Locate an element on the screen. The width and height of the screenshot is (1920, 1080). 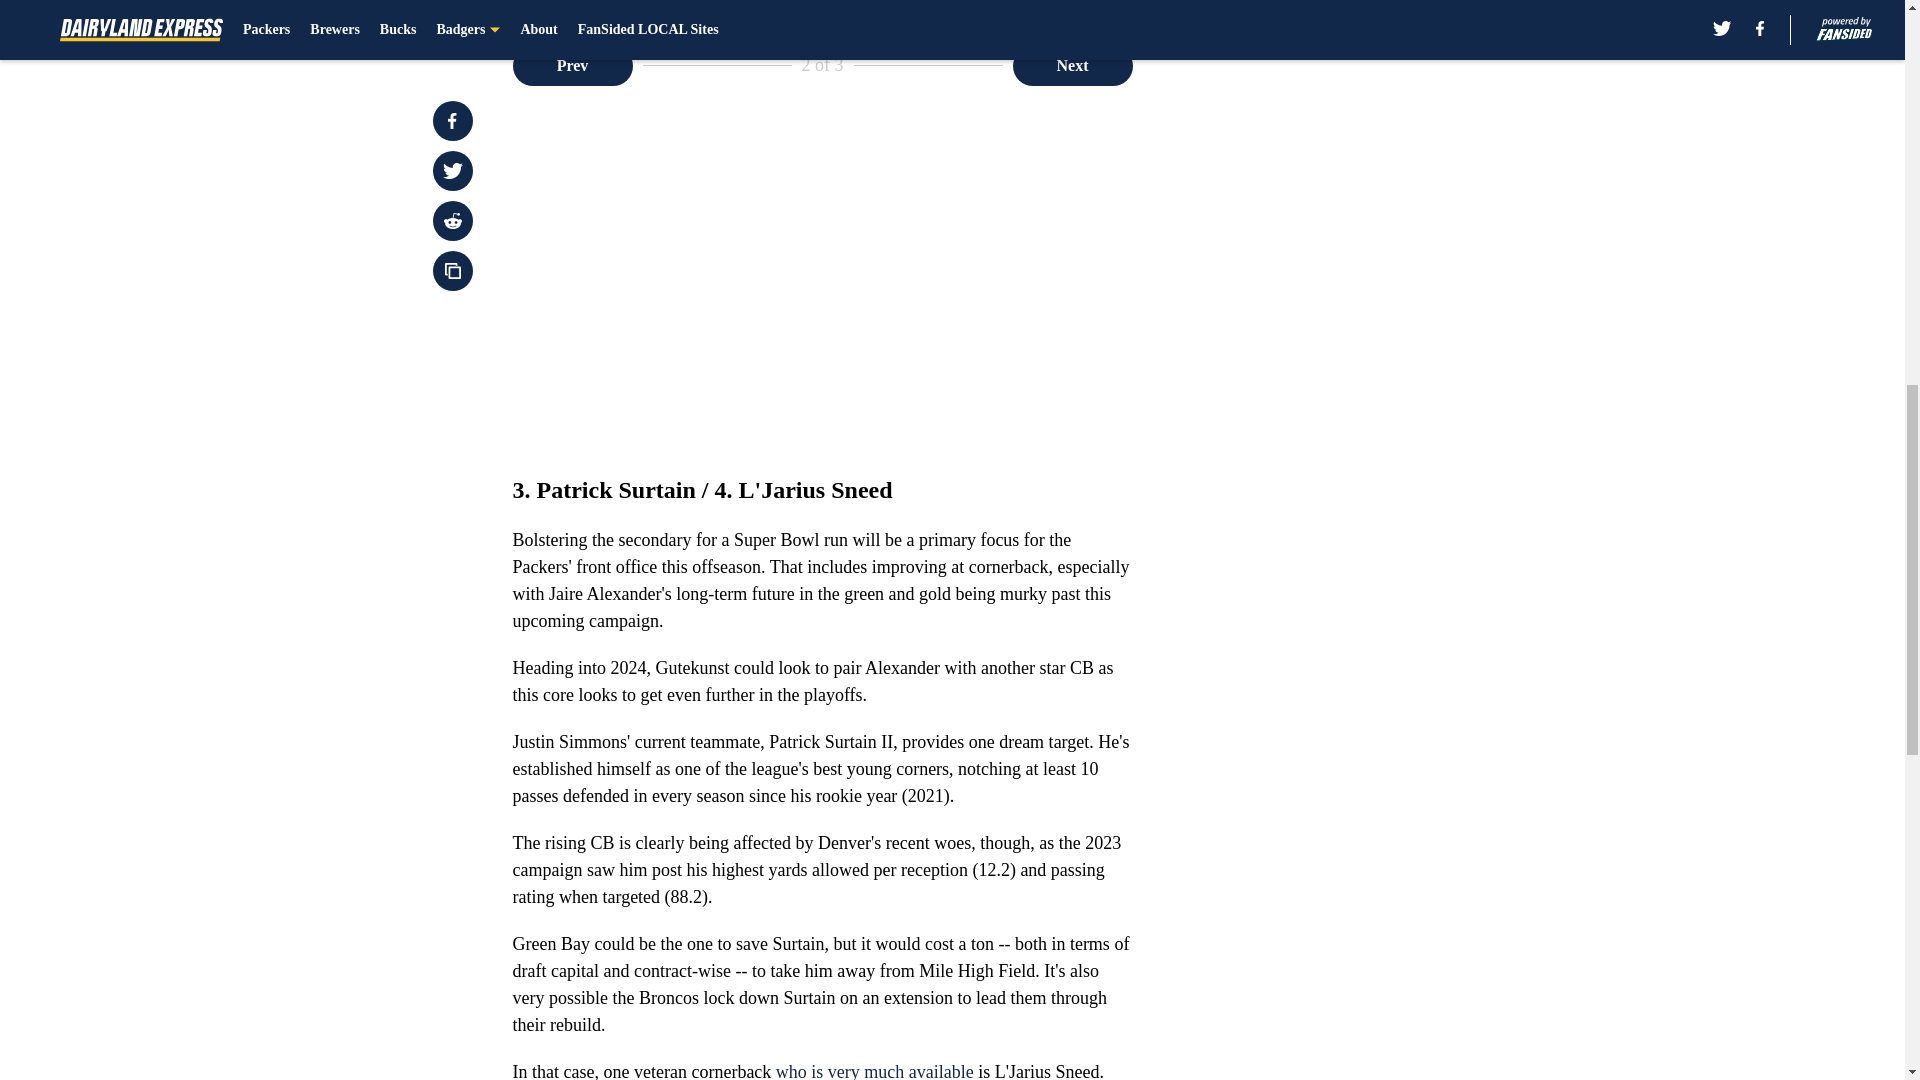
Next is located at coordinates (1072, 66).